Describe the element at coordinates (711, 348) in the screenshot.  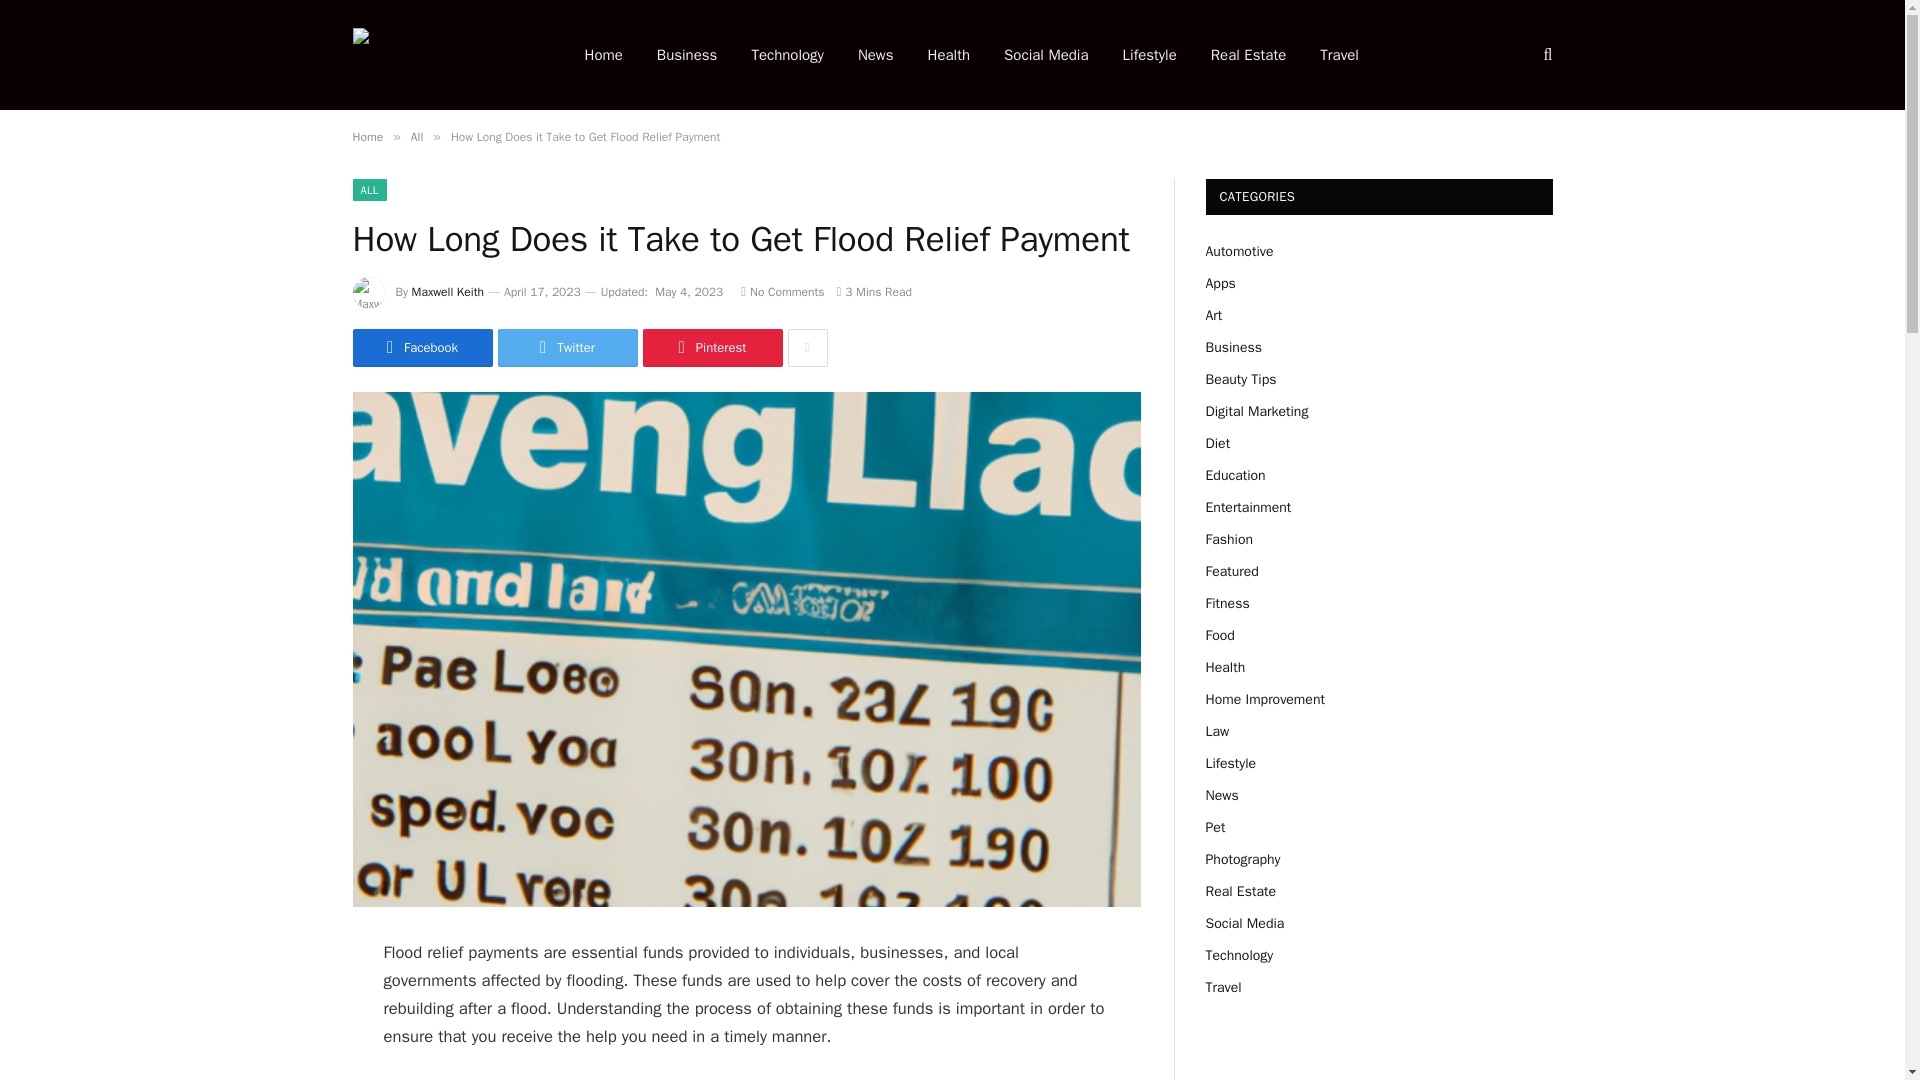
I see `Pinterest` at that location.